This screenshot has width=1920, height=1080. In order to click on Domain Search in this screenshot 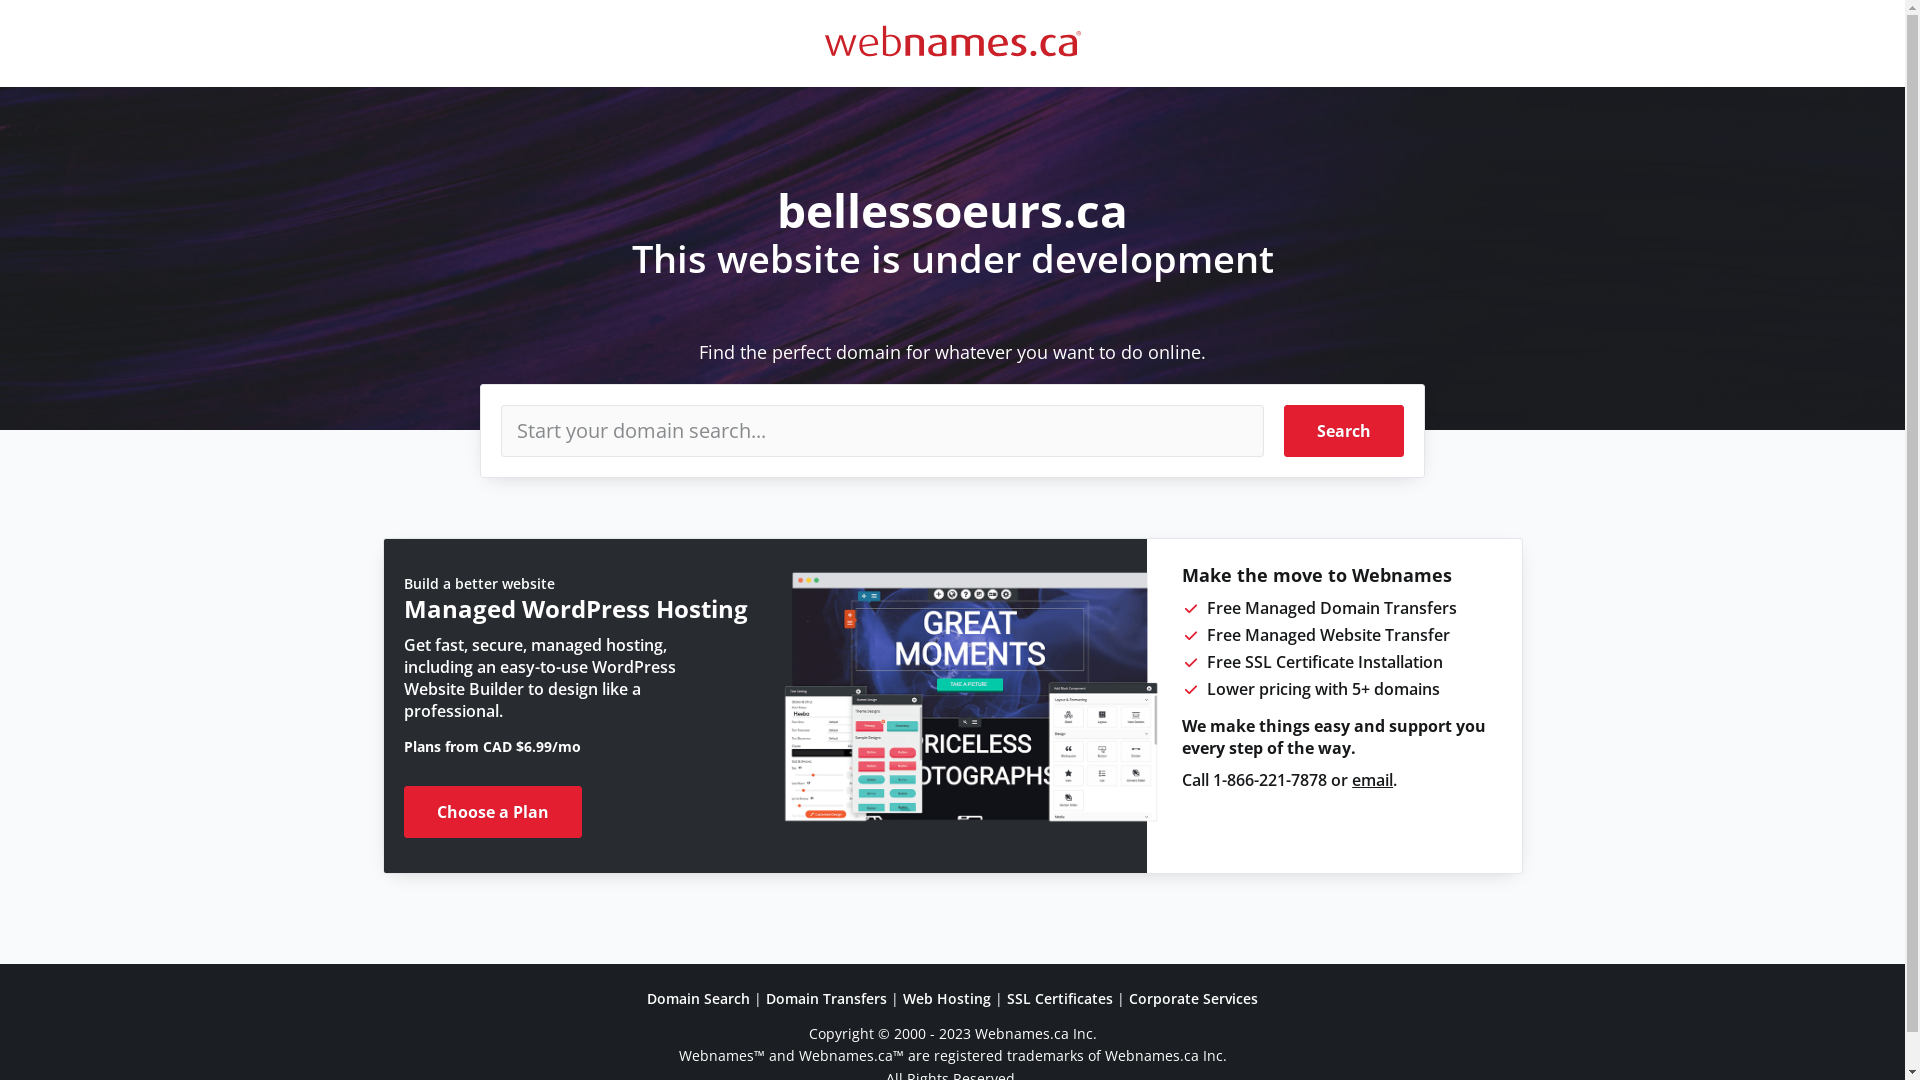, I will do `click(698, 998)`.